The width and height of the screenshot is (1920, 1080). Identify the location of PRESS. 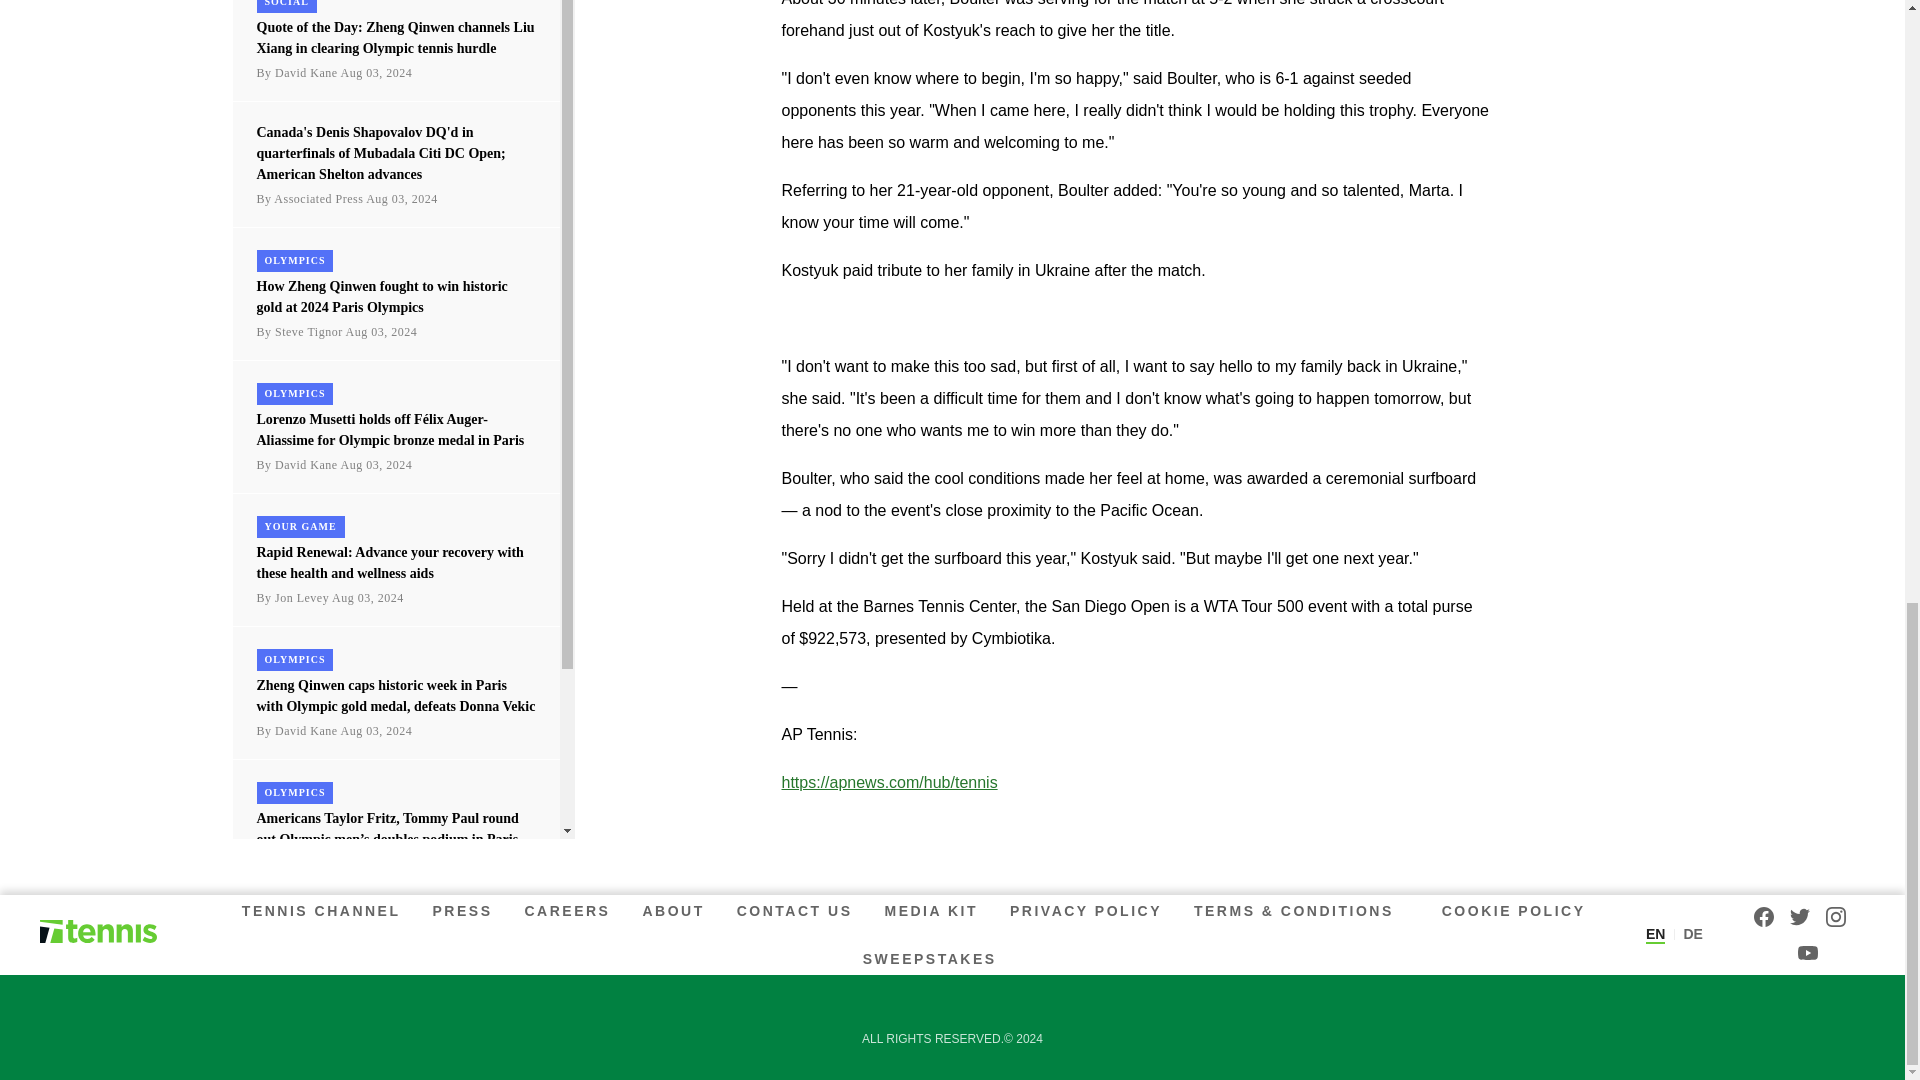
(462, 910).